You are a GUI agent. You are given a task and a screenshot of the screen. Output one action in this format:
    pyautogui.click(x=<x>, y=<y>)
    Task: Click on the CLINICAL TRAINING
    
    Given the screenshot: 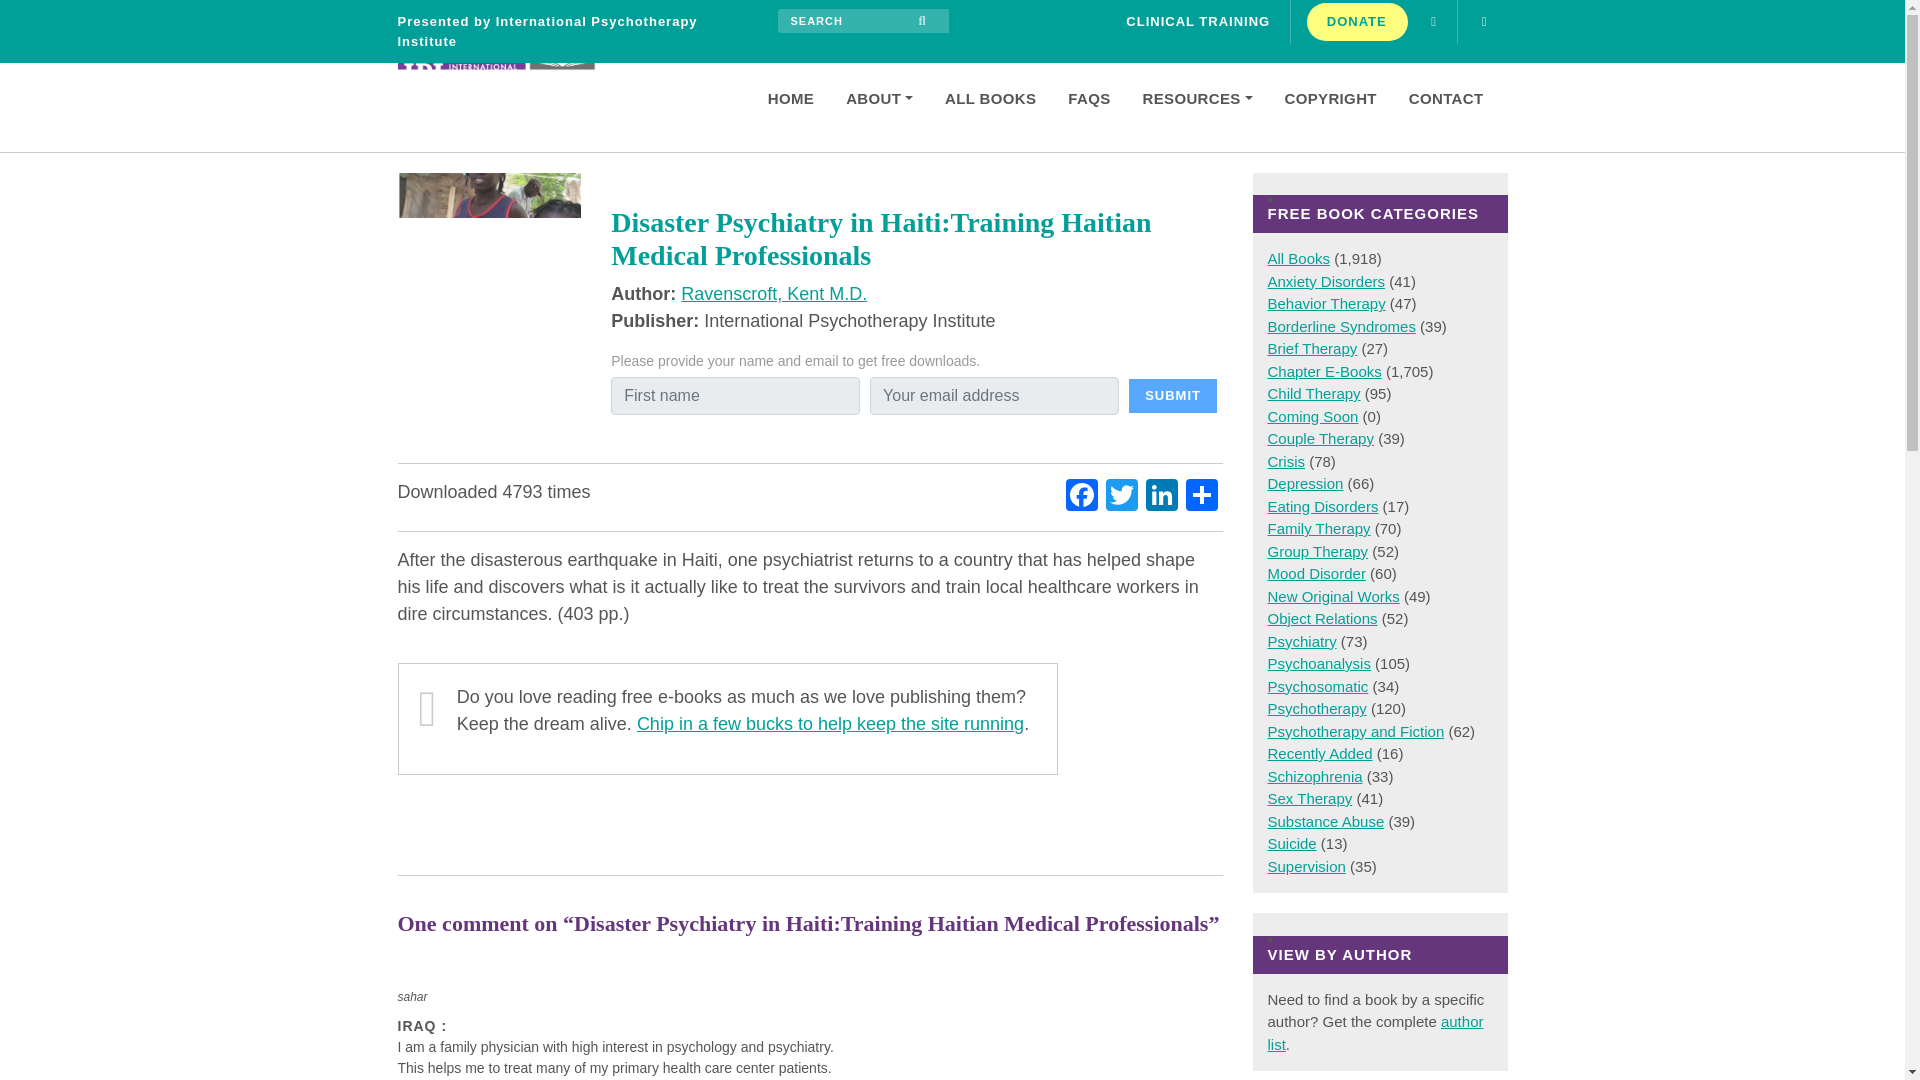 What is the action you would take?
    pyautogui.click(x=1197, y=22)
    